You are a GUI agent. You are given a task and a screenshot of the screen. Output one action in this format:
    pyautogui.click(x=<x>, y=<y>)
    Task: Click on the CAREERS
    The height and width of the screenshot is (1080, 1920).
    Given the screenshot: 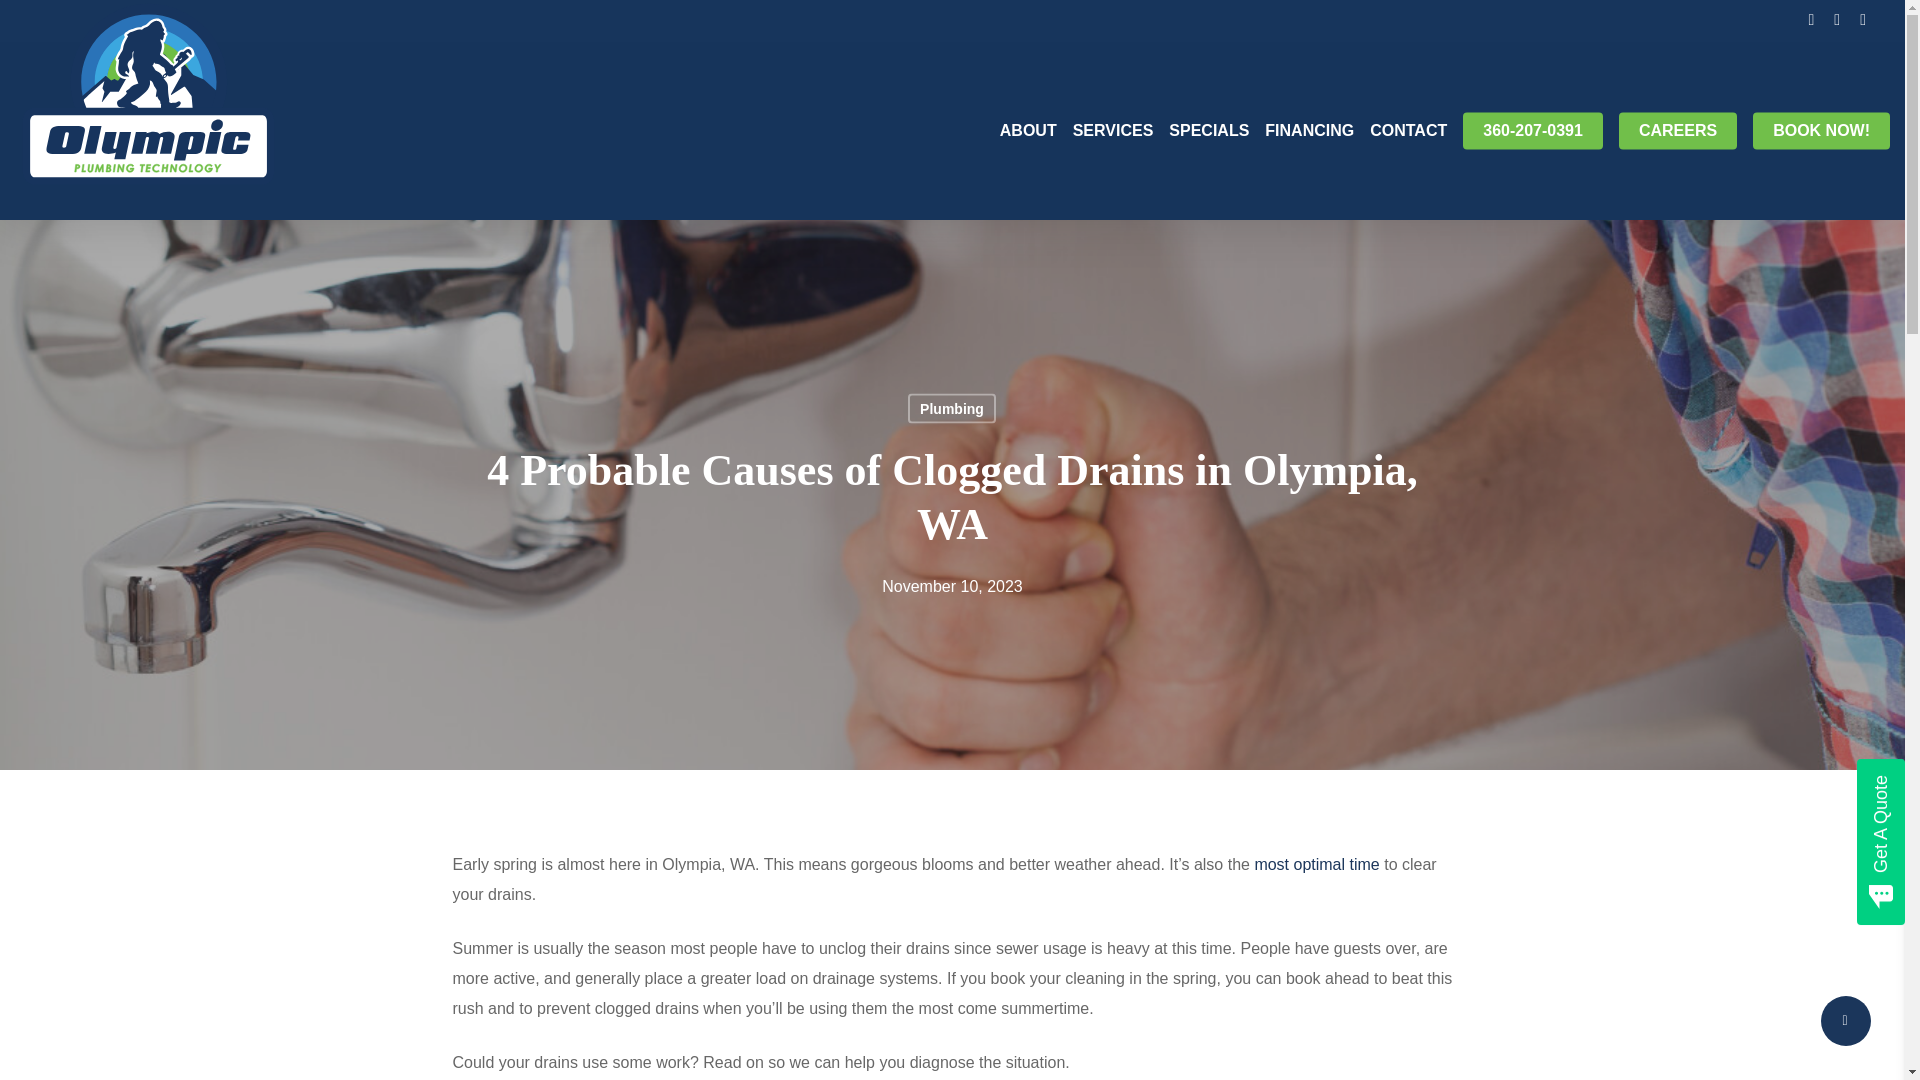 What is the action you would take?
    pyautogui.click(x=1678, y=131)
    